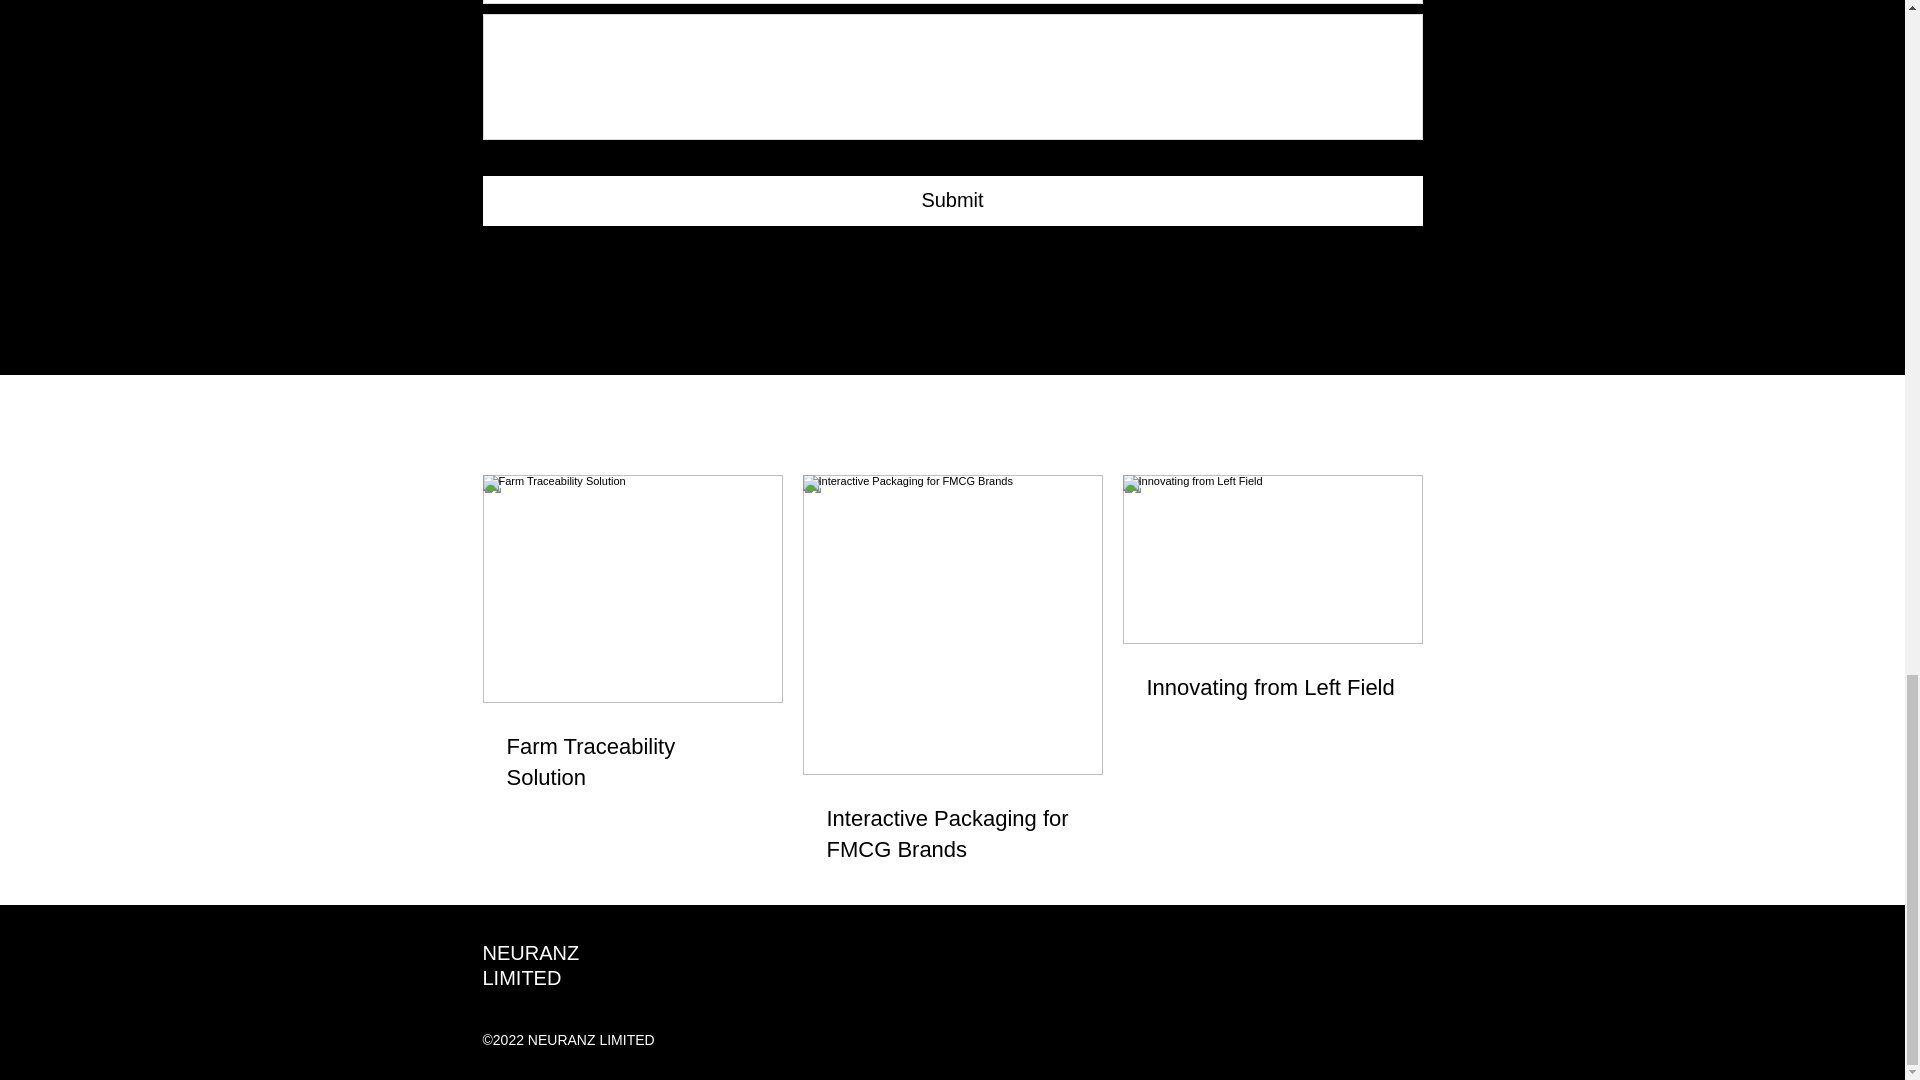 This screenshot has width=1920, height=1080. Describe the element at coordinates (952, 200) in the screenshot. I see `Submit` at that location.